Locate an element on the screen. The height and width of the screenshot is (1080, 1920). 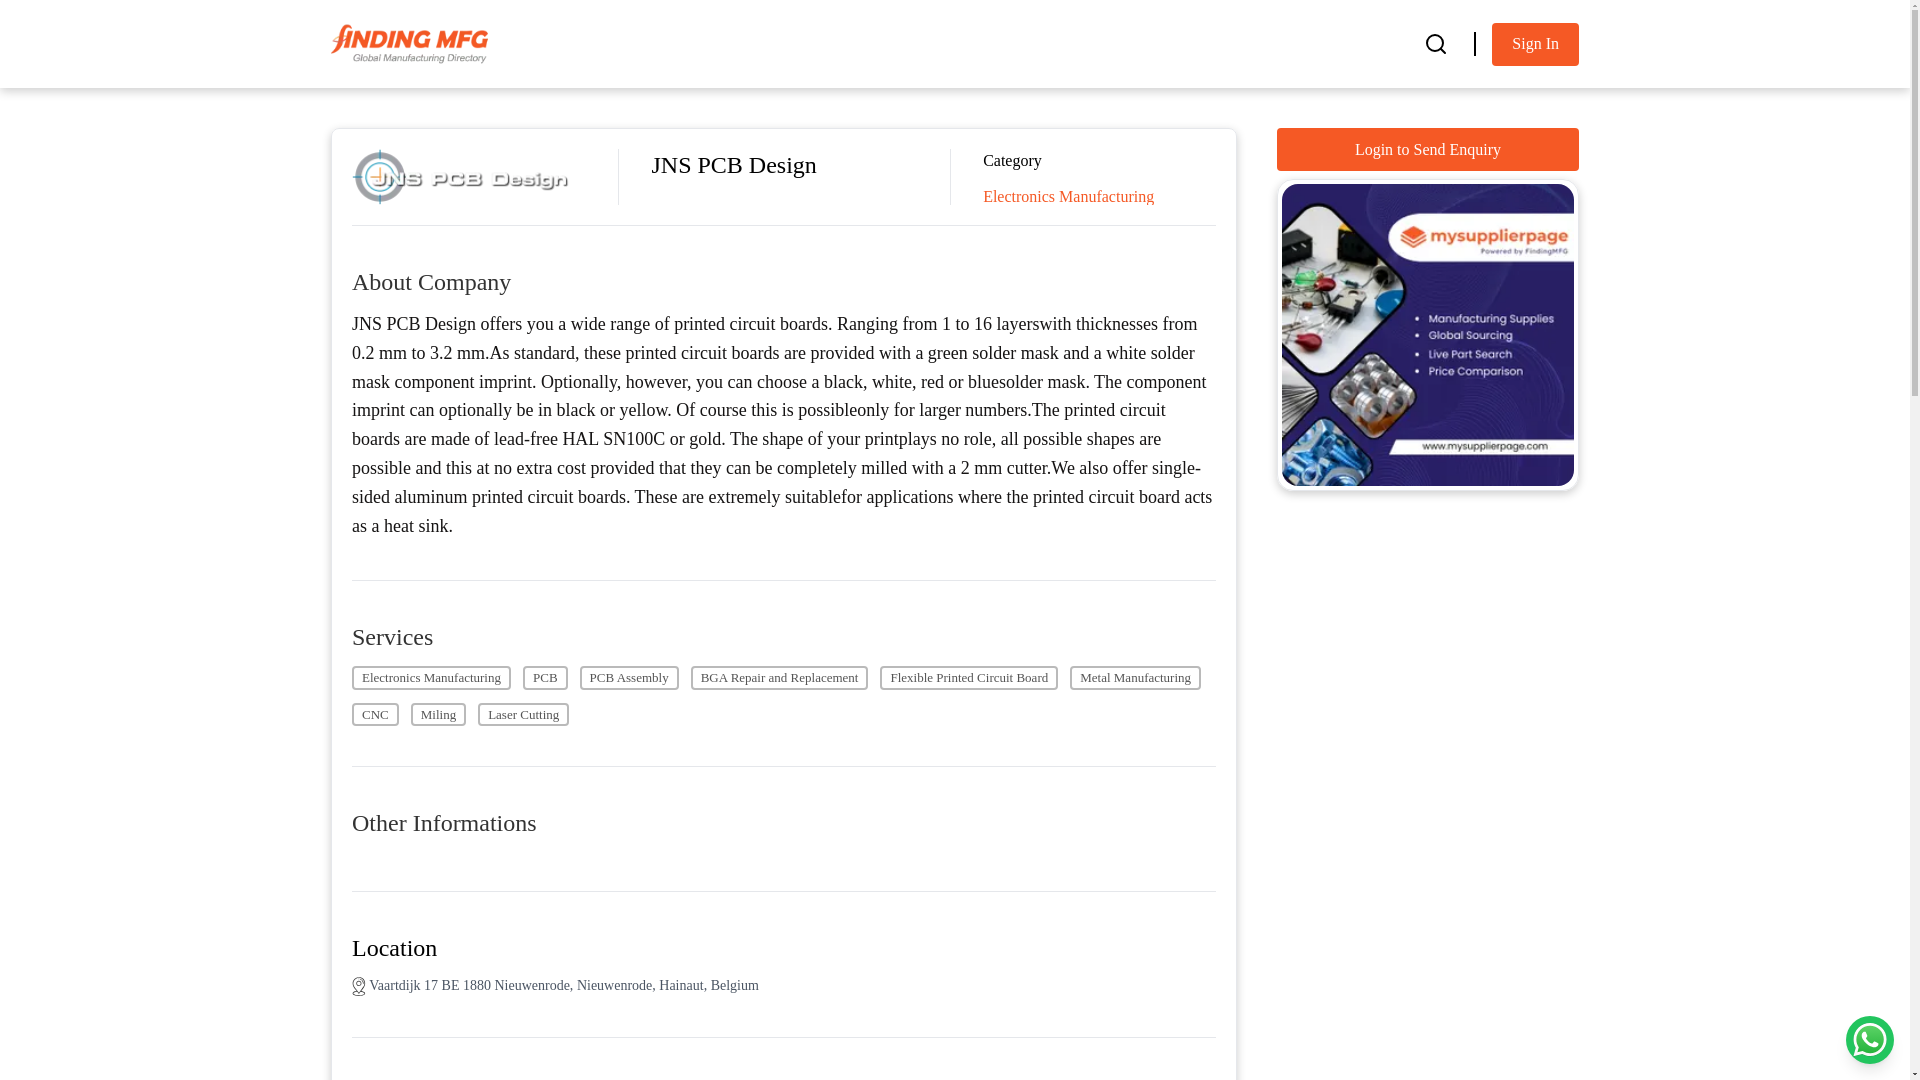
Laser Cutting is located at coordinates (523, 714).